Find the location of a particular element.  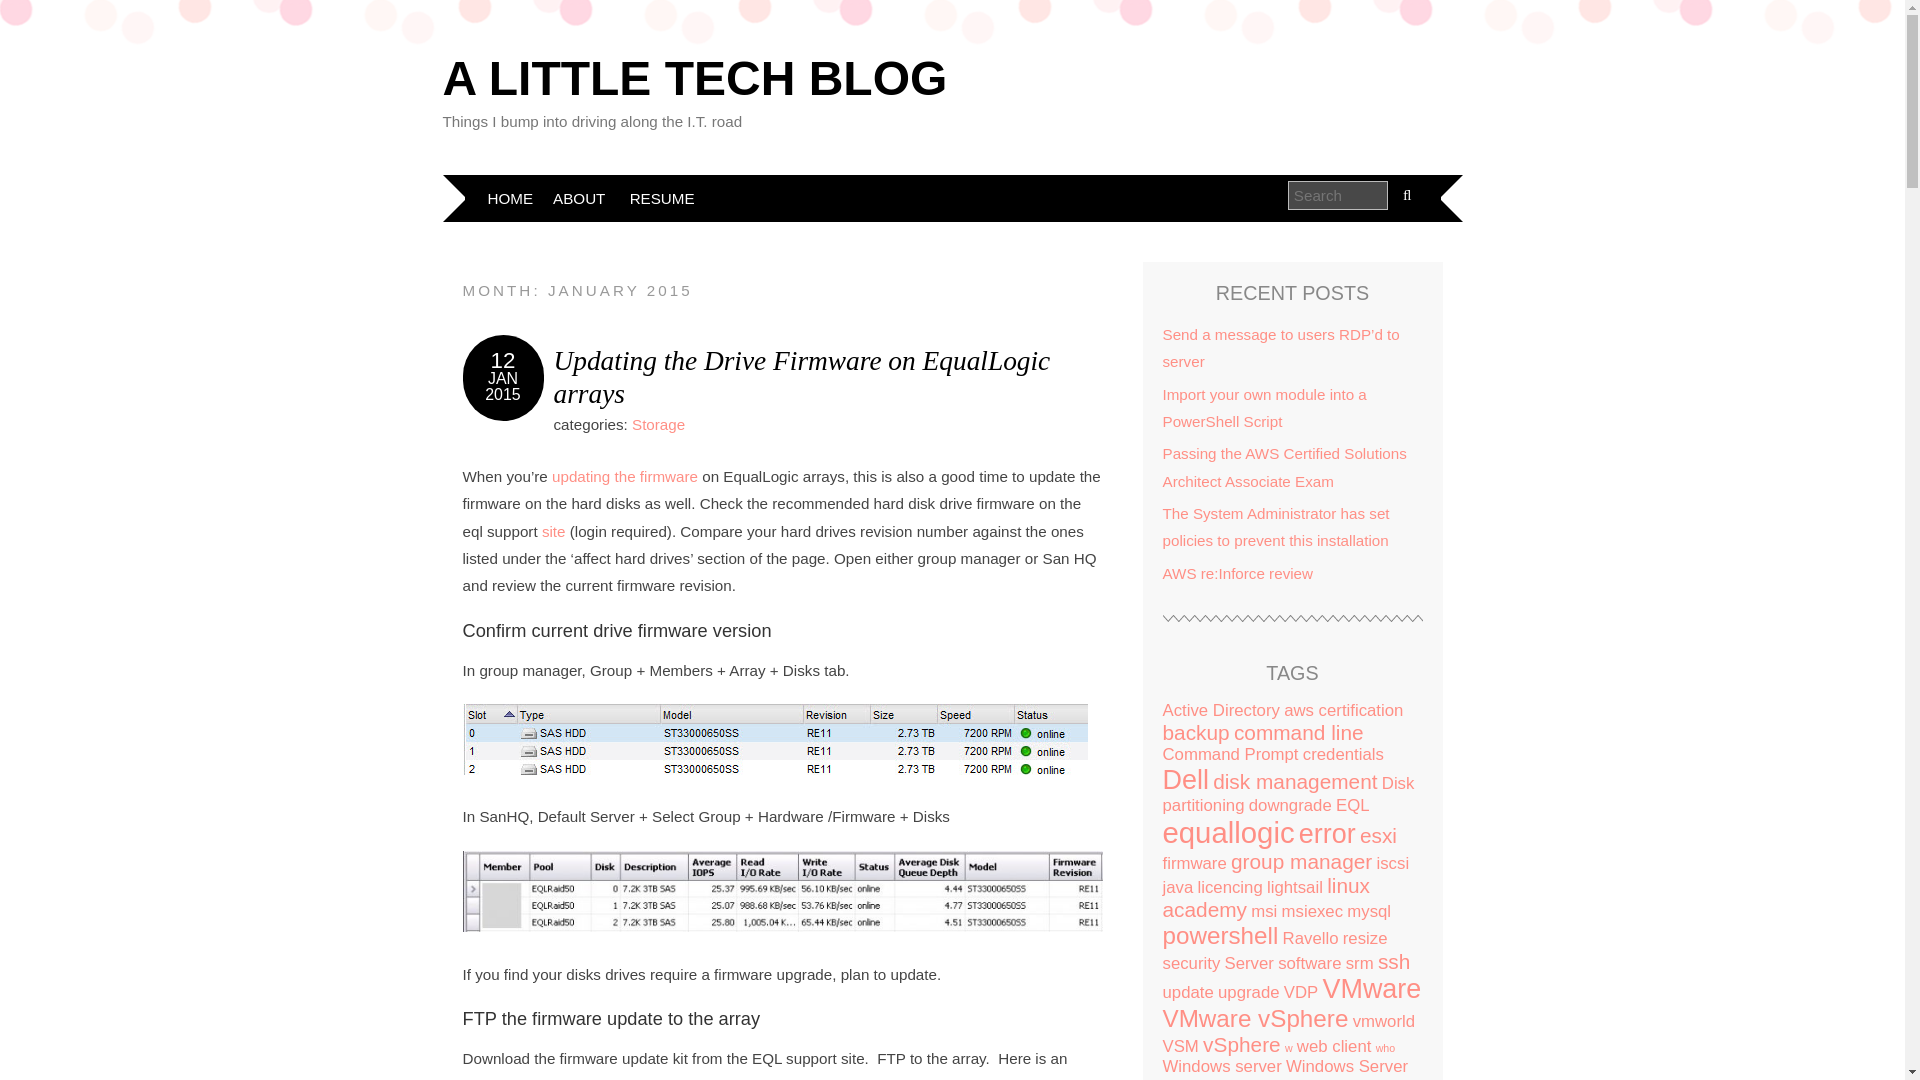

 Hard Disk Drive Firmware Update Utility v7.0 is located at coordinates (556, 531).